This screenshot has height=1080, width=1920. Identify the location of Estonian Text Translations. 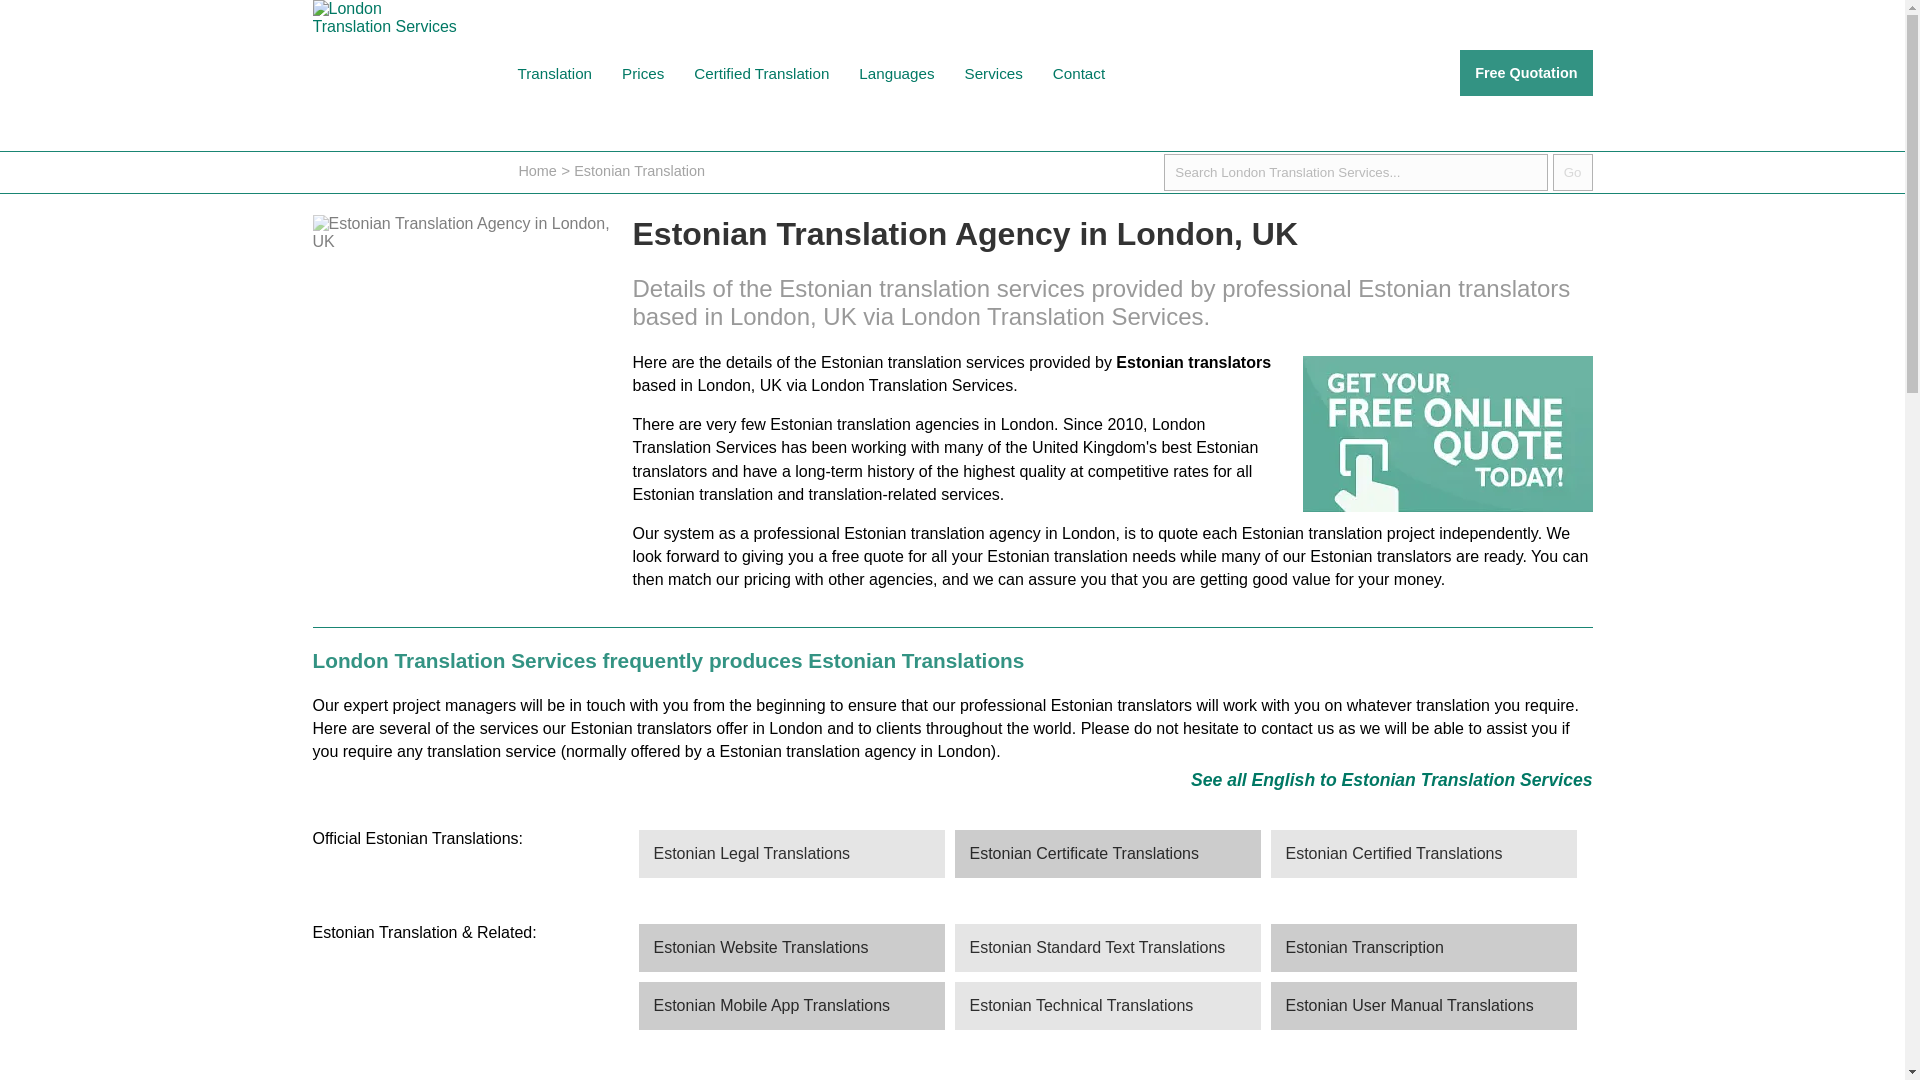
(1106, 948).